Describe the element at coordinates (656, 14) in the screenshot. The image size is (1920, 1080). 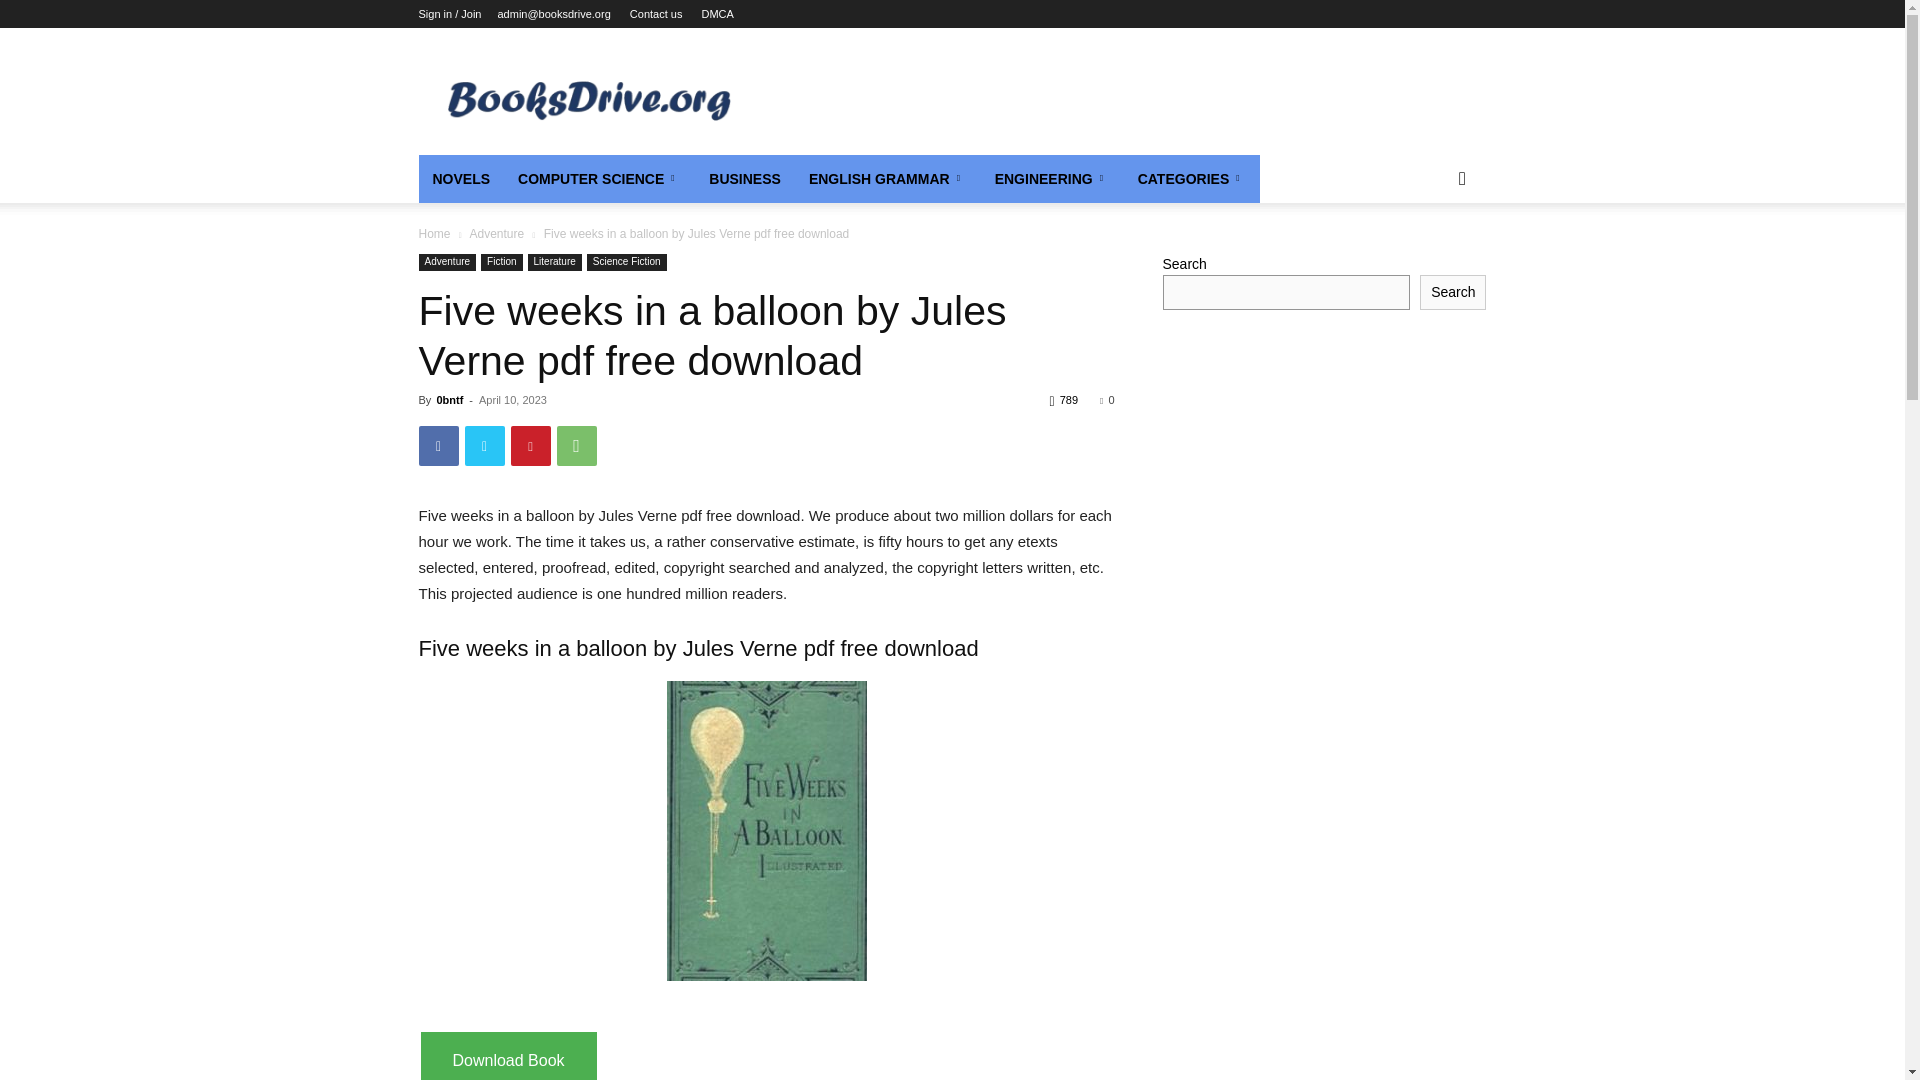
I see `Contact us` at that location.